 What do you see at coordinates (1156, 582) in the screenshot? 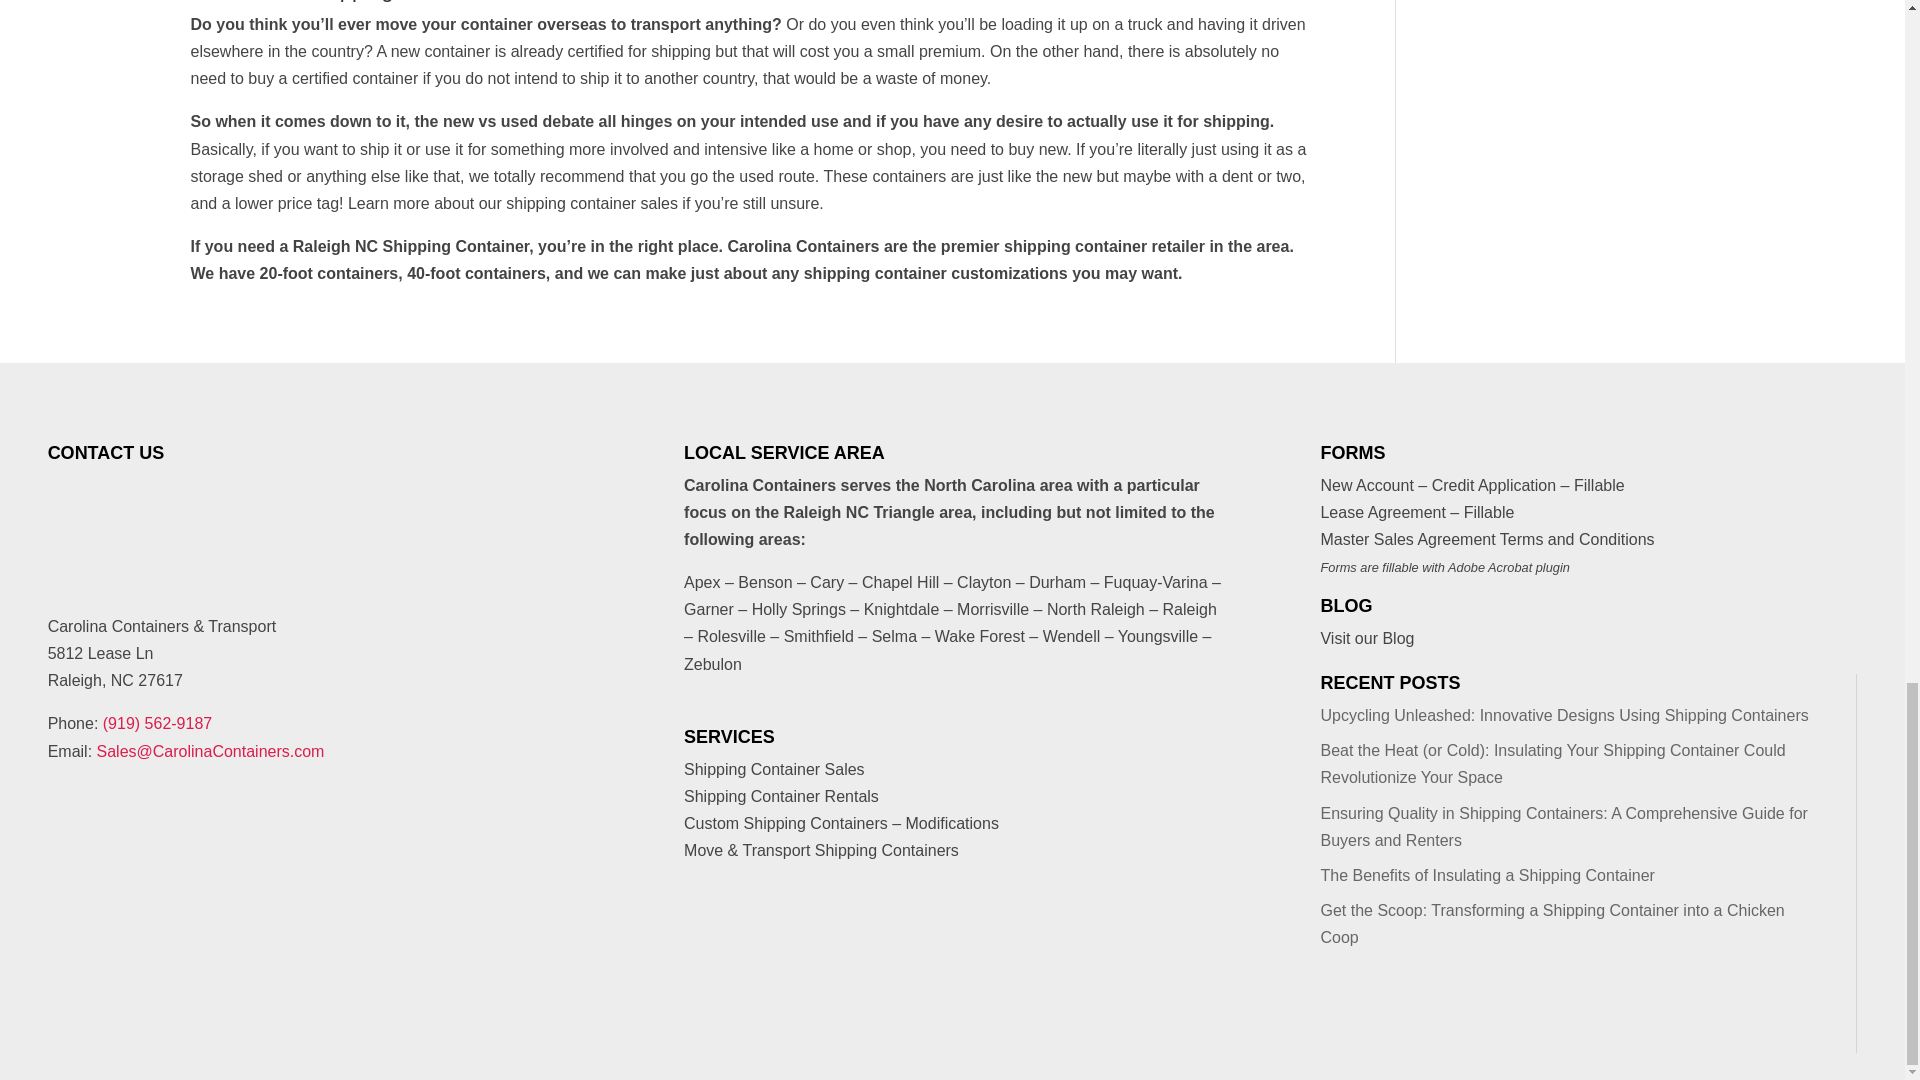
I see `Fuquay-Varina` at bounding box center [1156, 582].